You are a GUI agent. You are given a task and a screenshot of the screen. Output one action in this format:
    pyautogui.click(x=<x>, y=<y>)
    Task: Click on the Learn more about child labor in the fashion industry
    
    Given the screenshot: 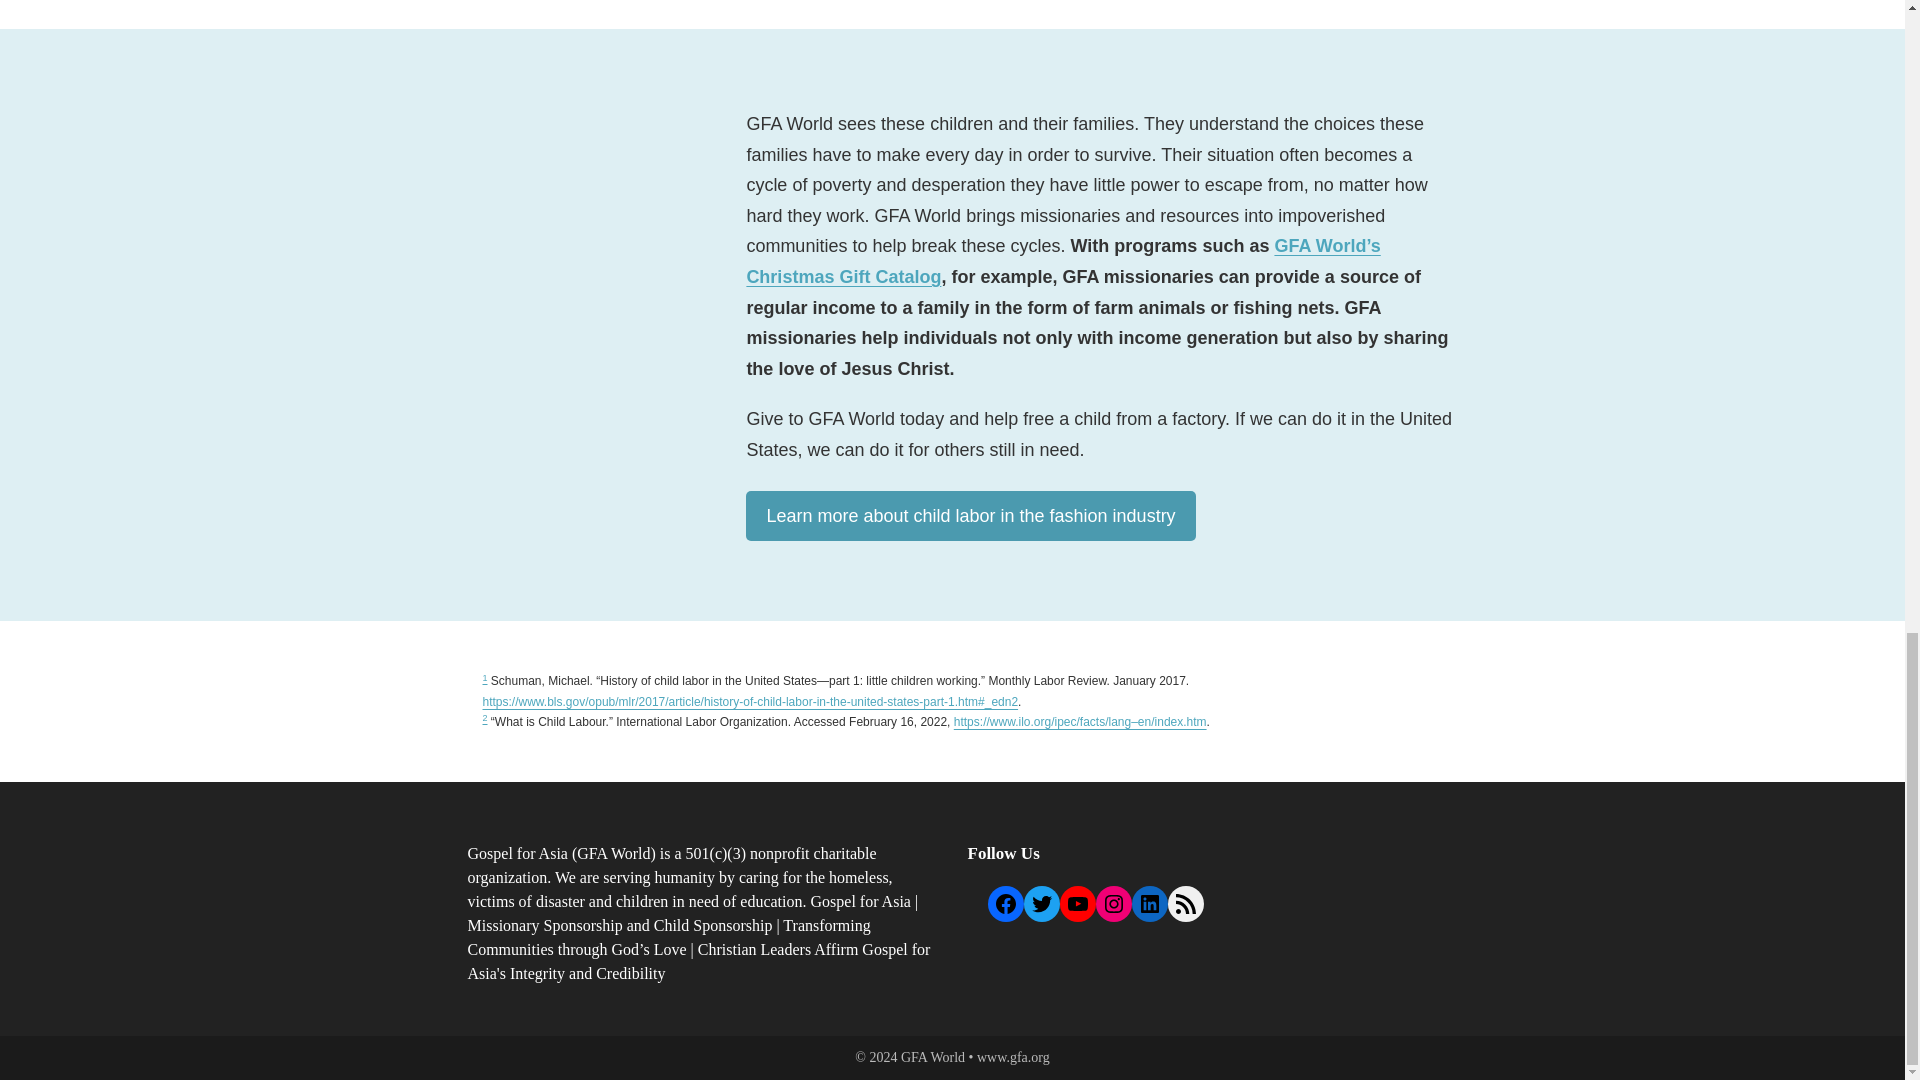 What is the action you would take?
    pyautogui.click(x=970, y=516)
    